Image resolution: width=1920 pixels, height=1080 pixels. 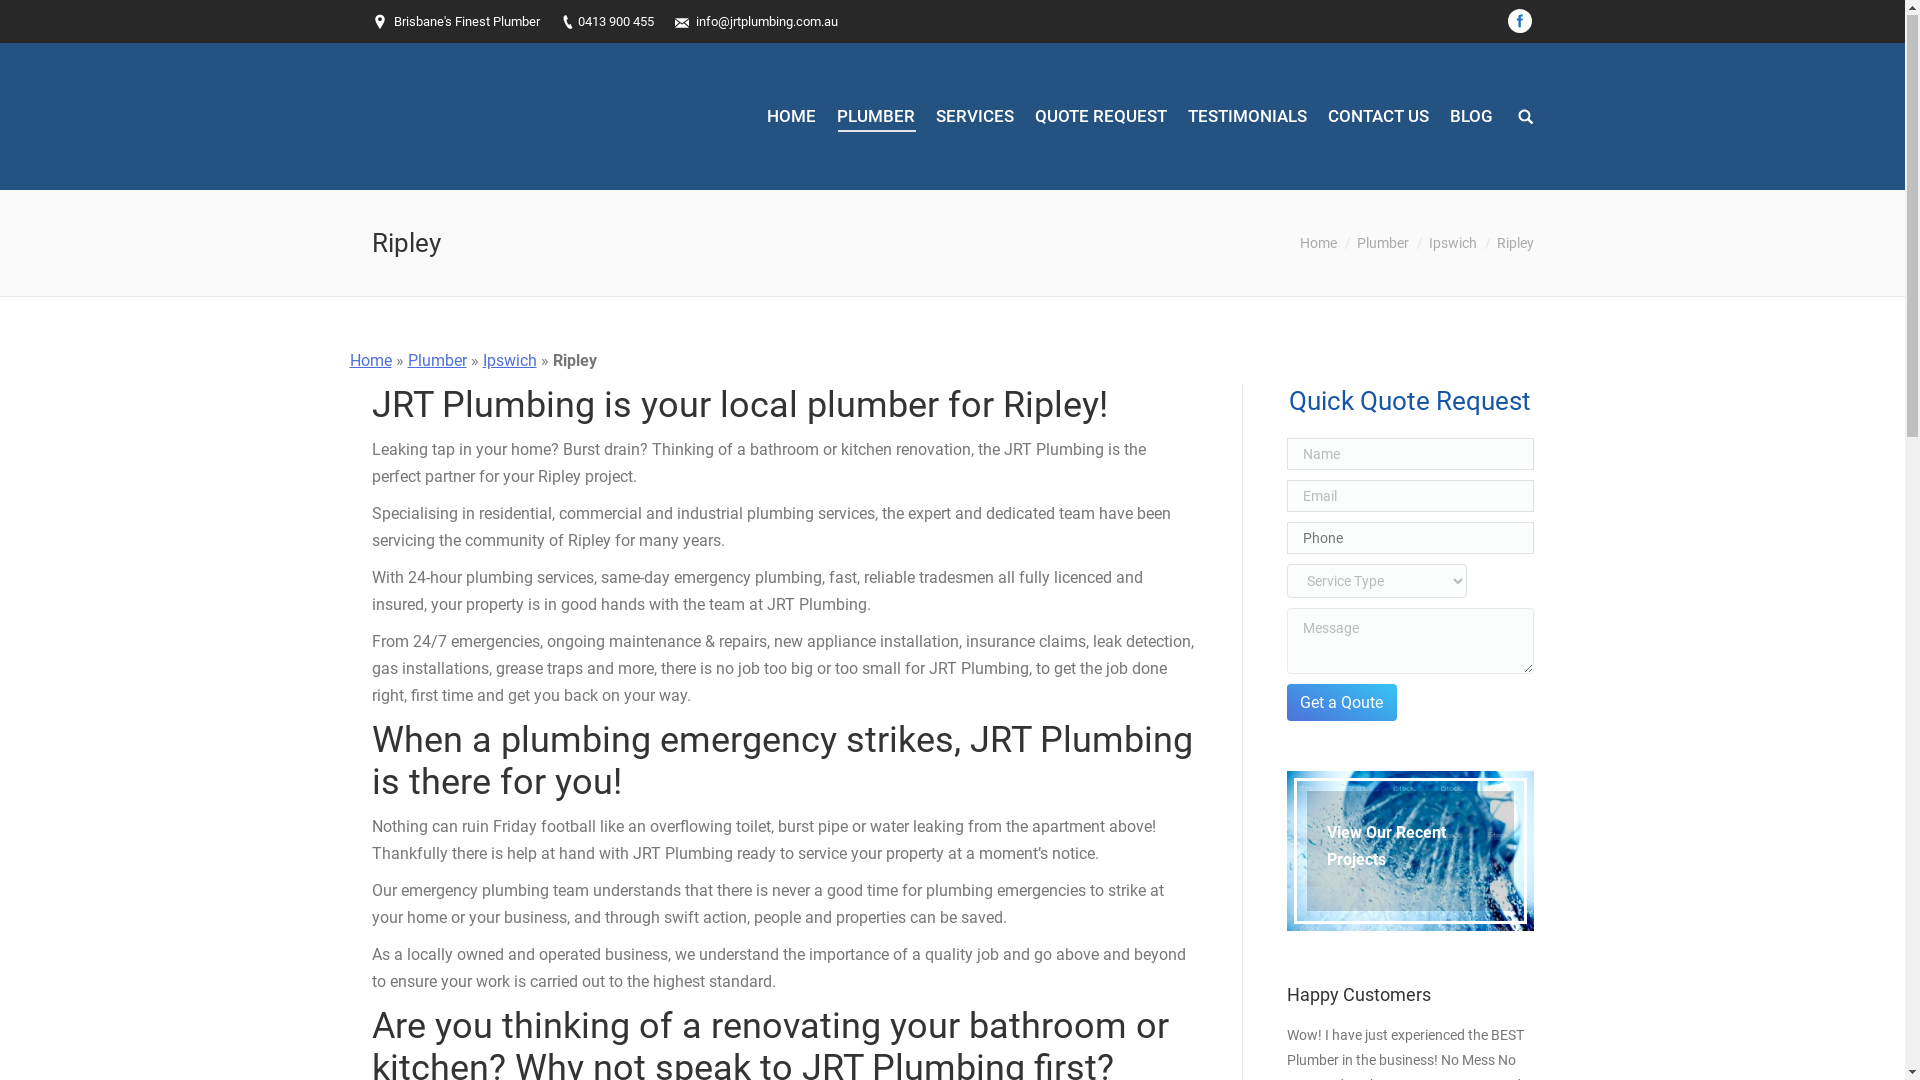 I want to click on Ipswich, so click(x=1452, y=244).